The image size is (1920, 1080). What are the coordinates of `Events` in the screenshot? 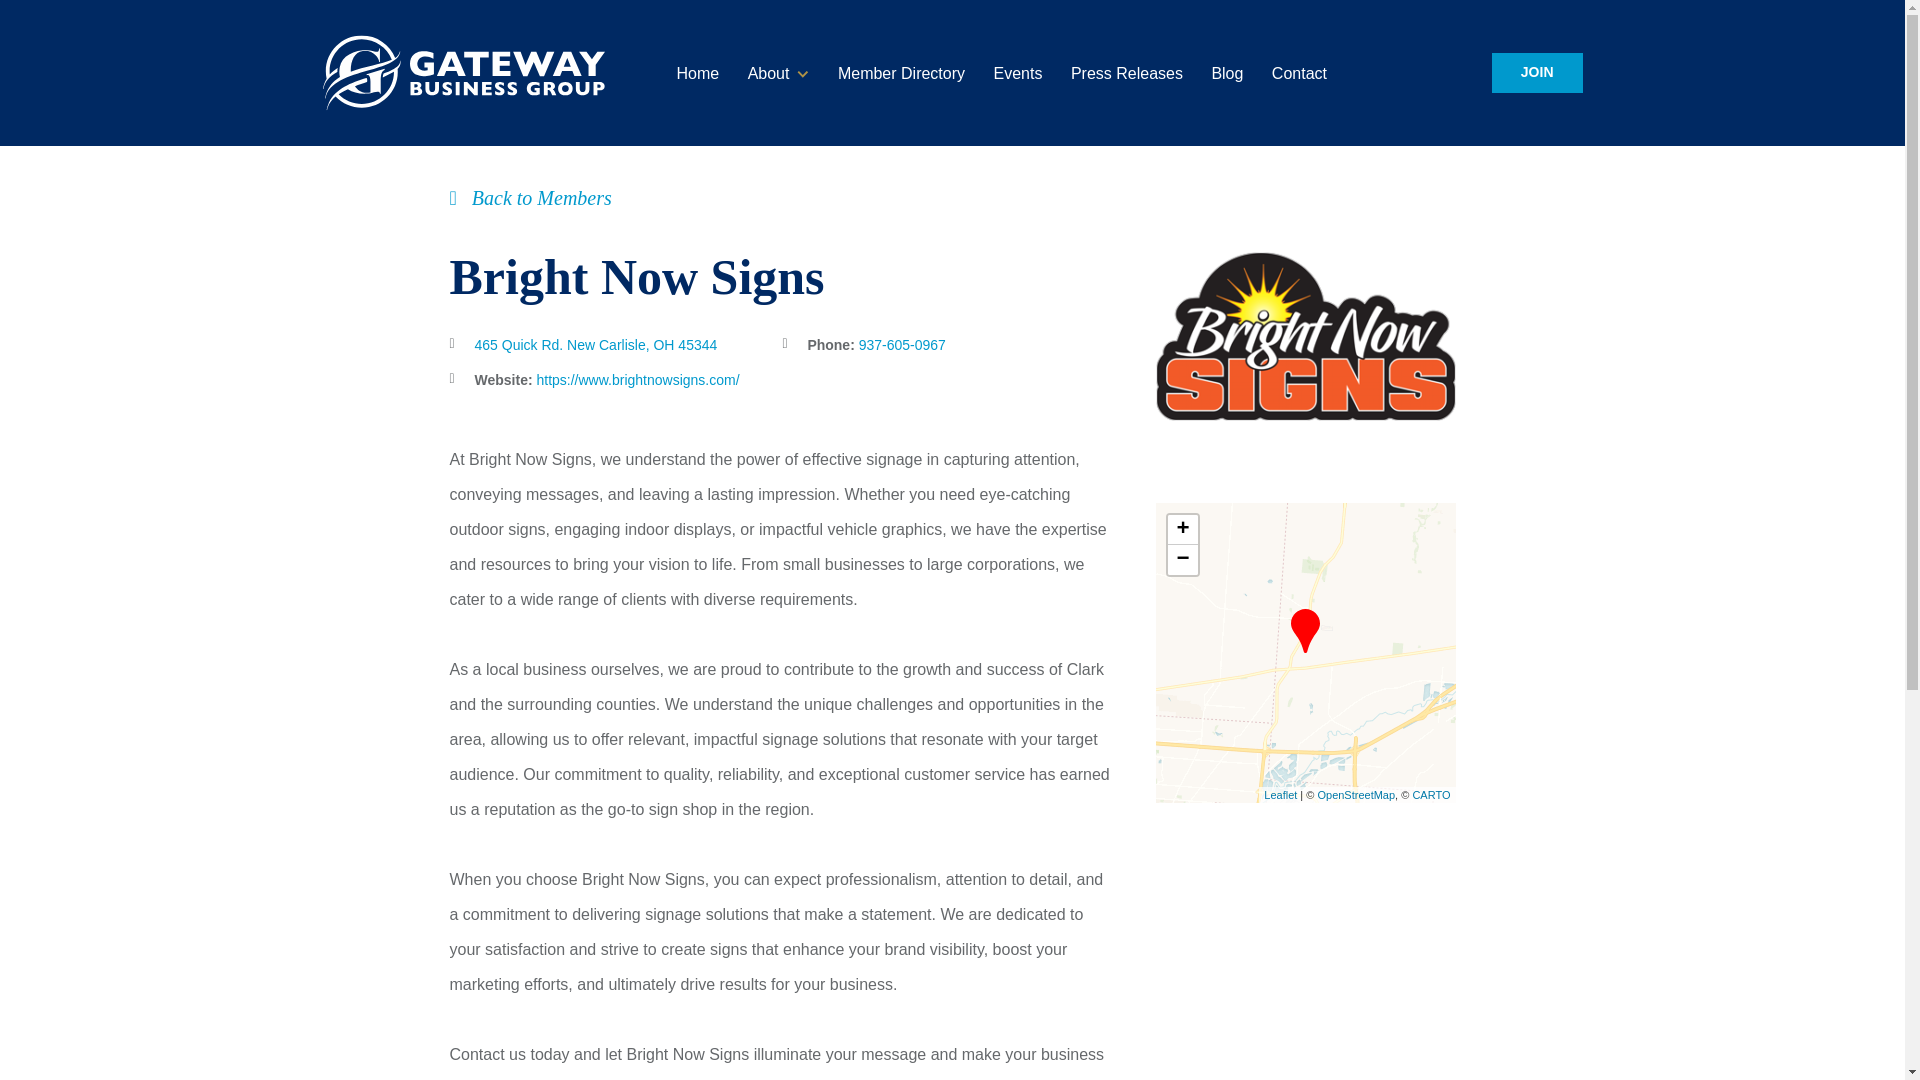 It's located at (1018, 73).